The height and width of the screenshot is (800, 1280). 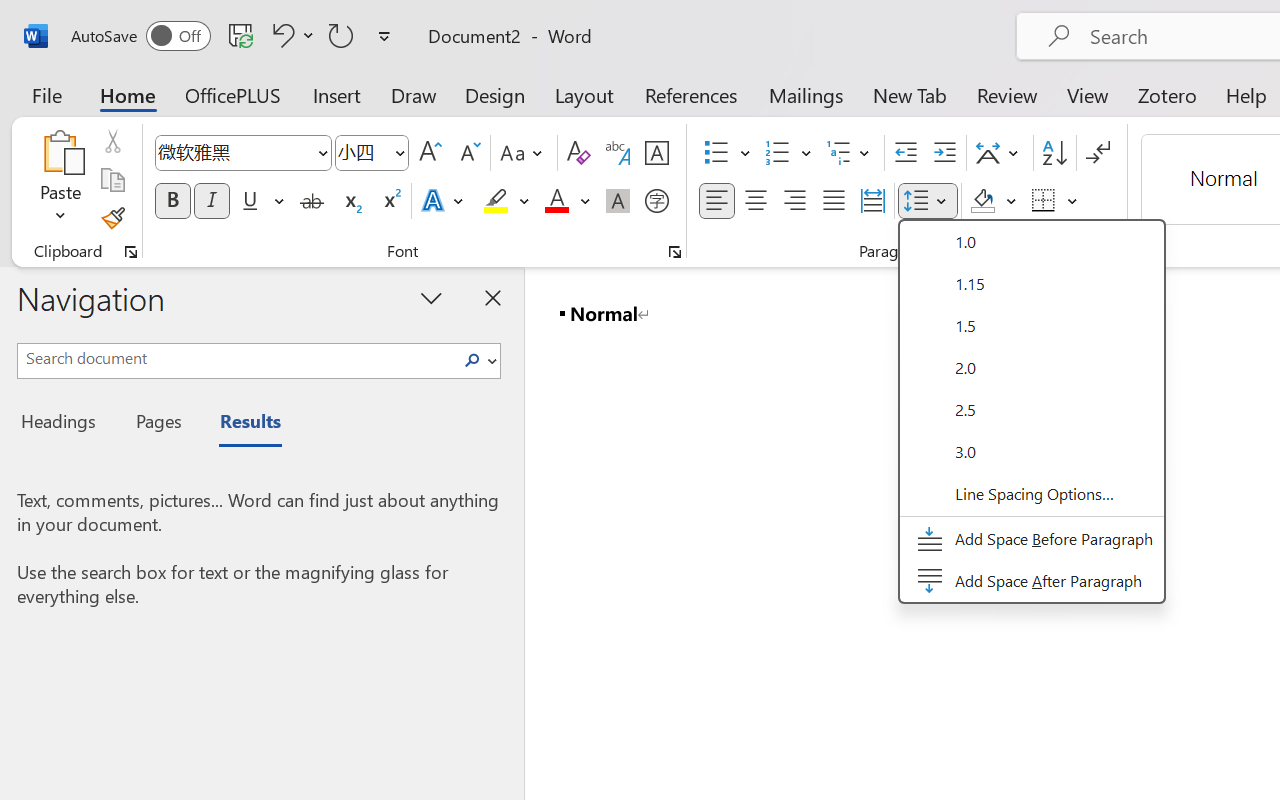 I want to click on Design, so click(x=495, y=94).